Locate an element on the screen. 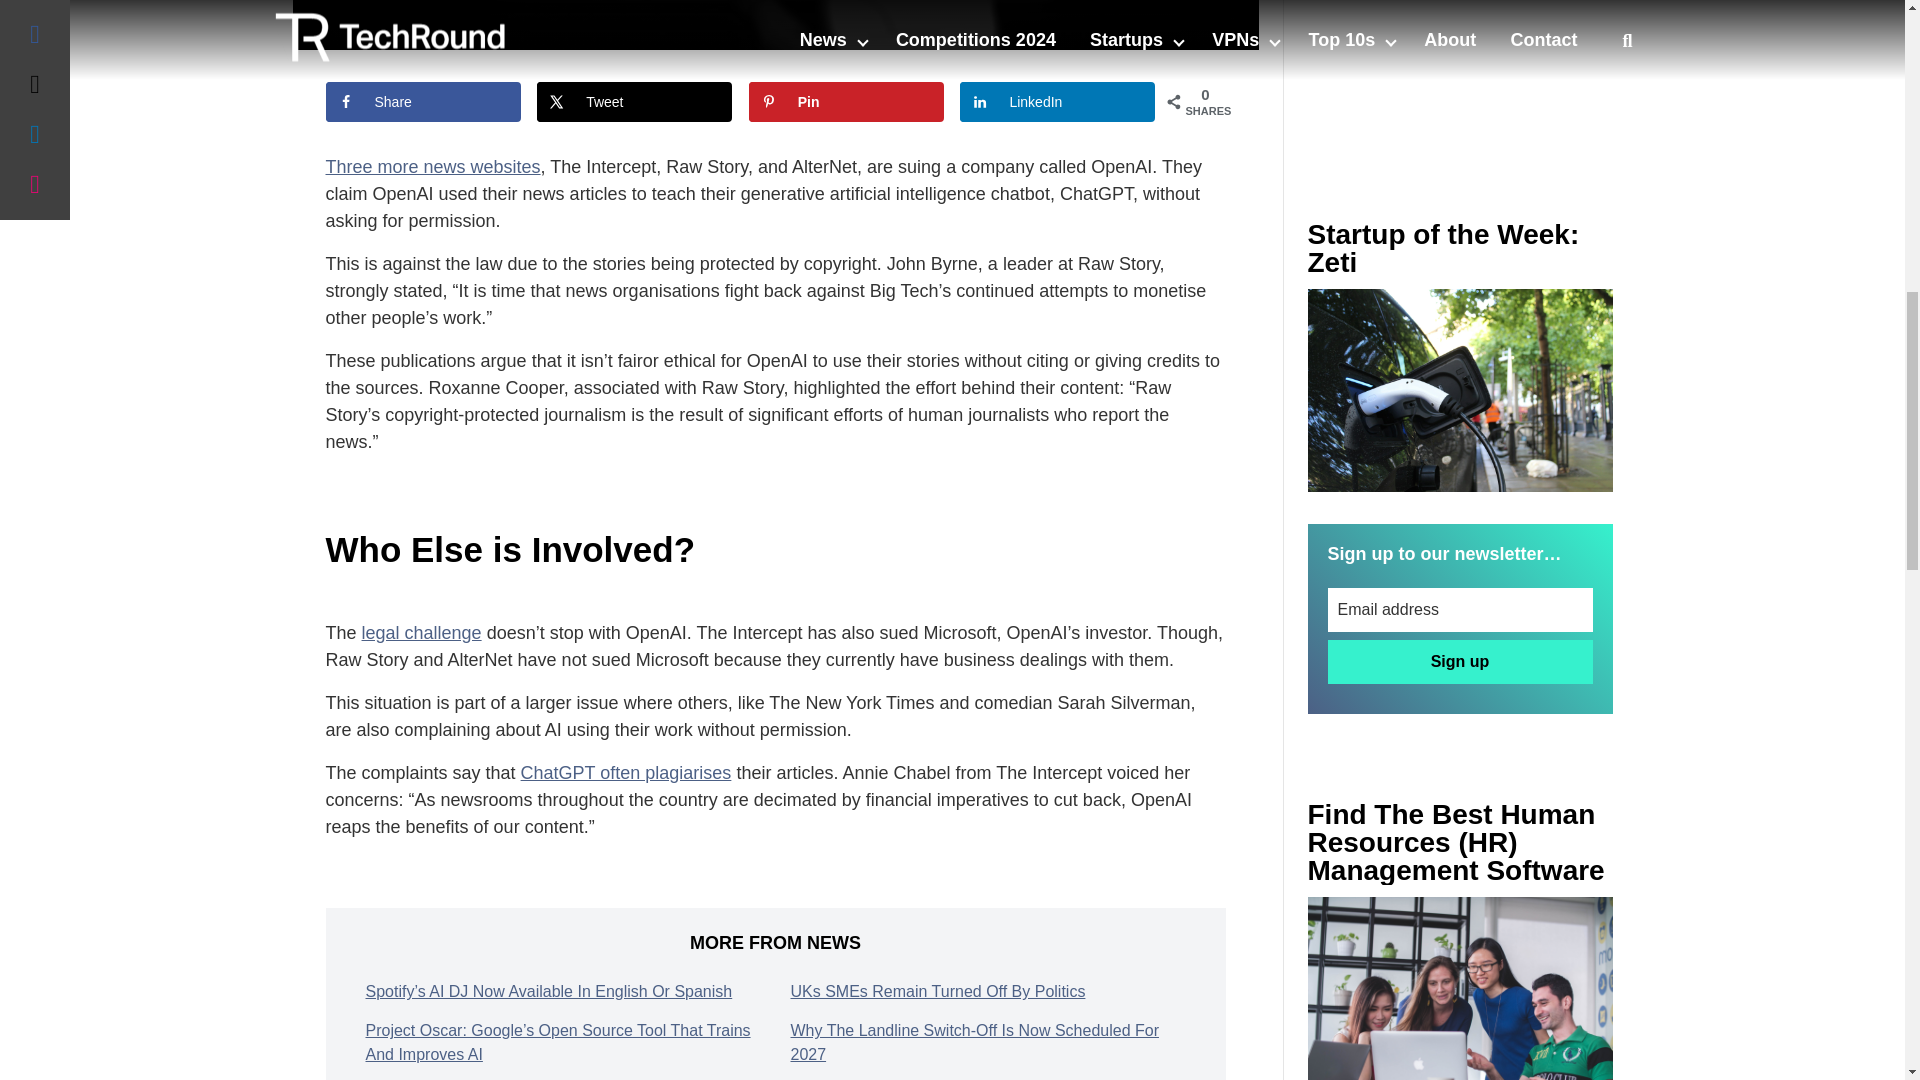 Image resolution: width=1920 pixels, height=1080 pixels. Enter The BAME Top 50 Entrepreneurs - Deadline 10th Nov 2021 is located at coordinates (1460, 988).